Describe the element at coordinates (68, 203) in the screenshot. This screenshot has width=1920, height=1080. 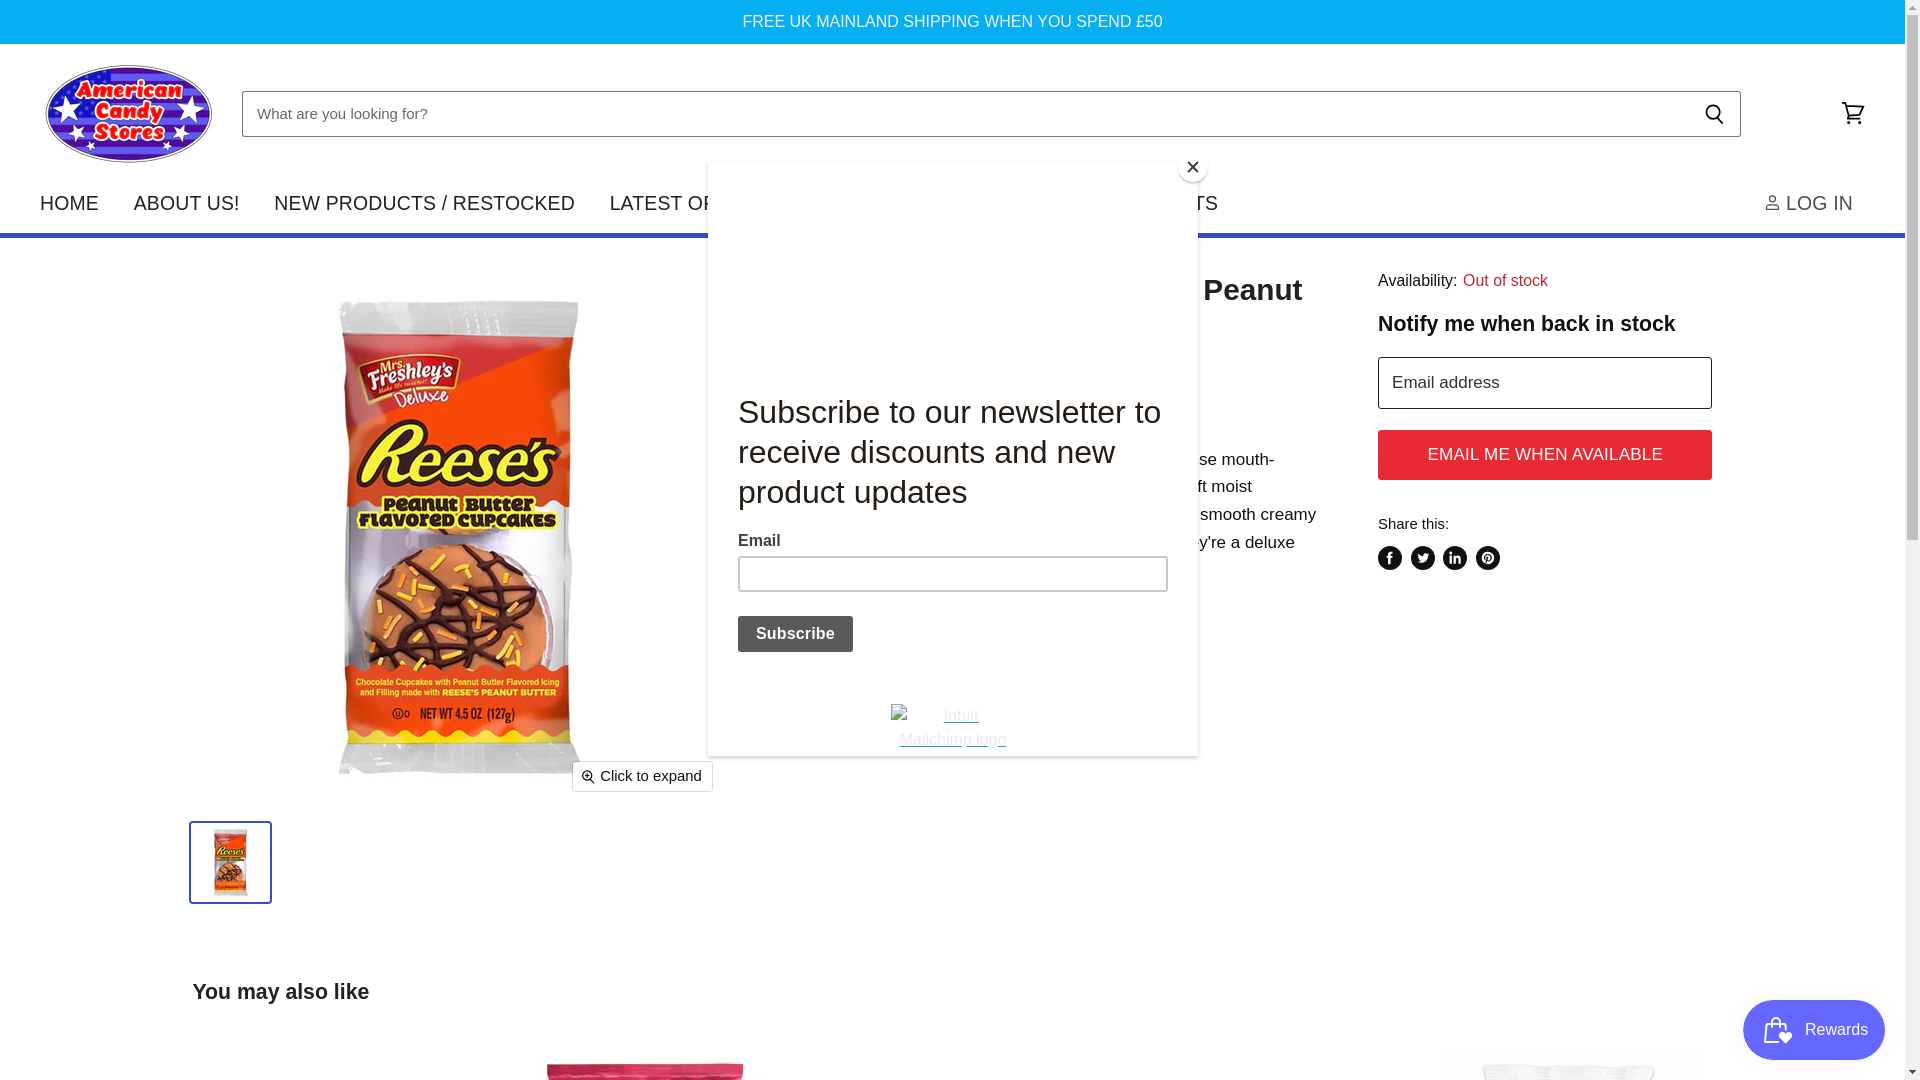
I see `HOME` at that location.